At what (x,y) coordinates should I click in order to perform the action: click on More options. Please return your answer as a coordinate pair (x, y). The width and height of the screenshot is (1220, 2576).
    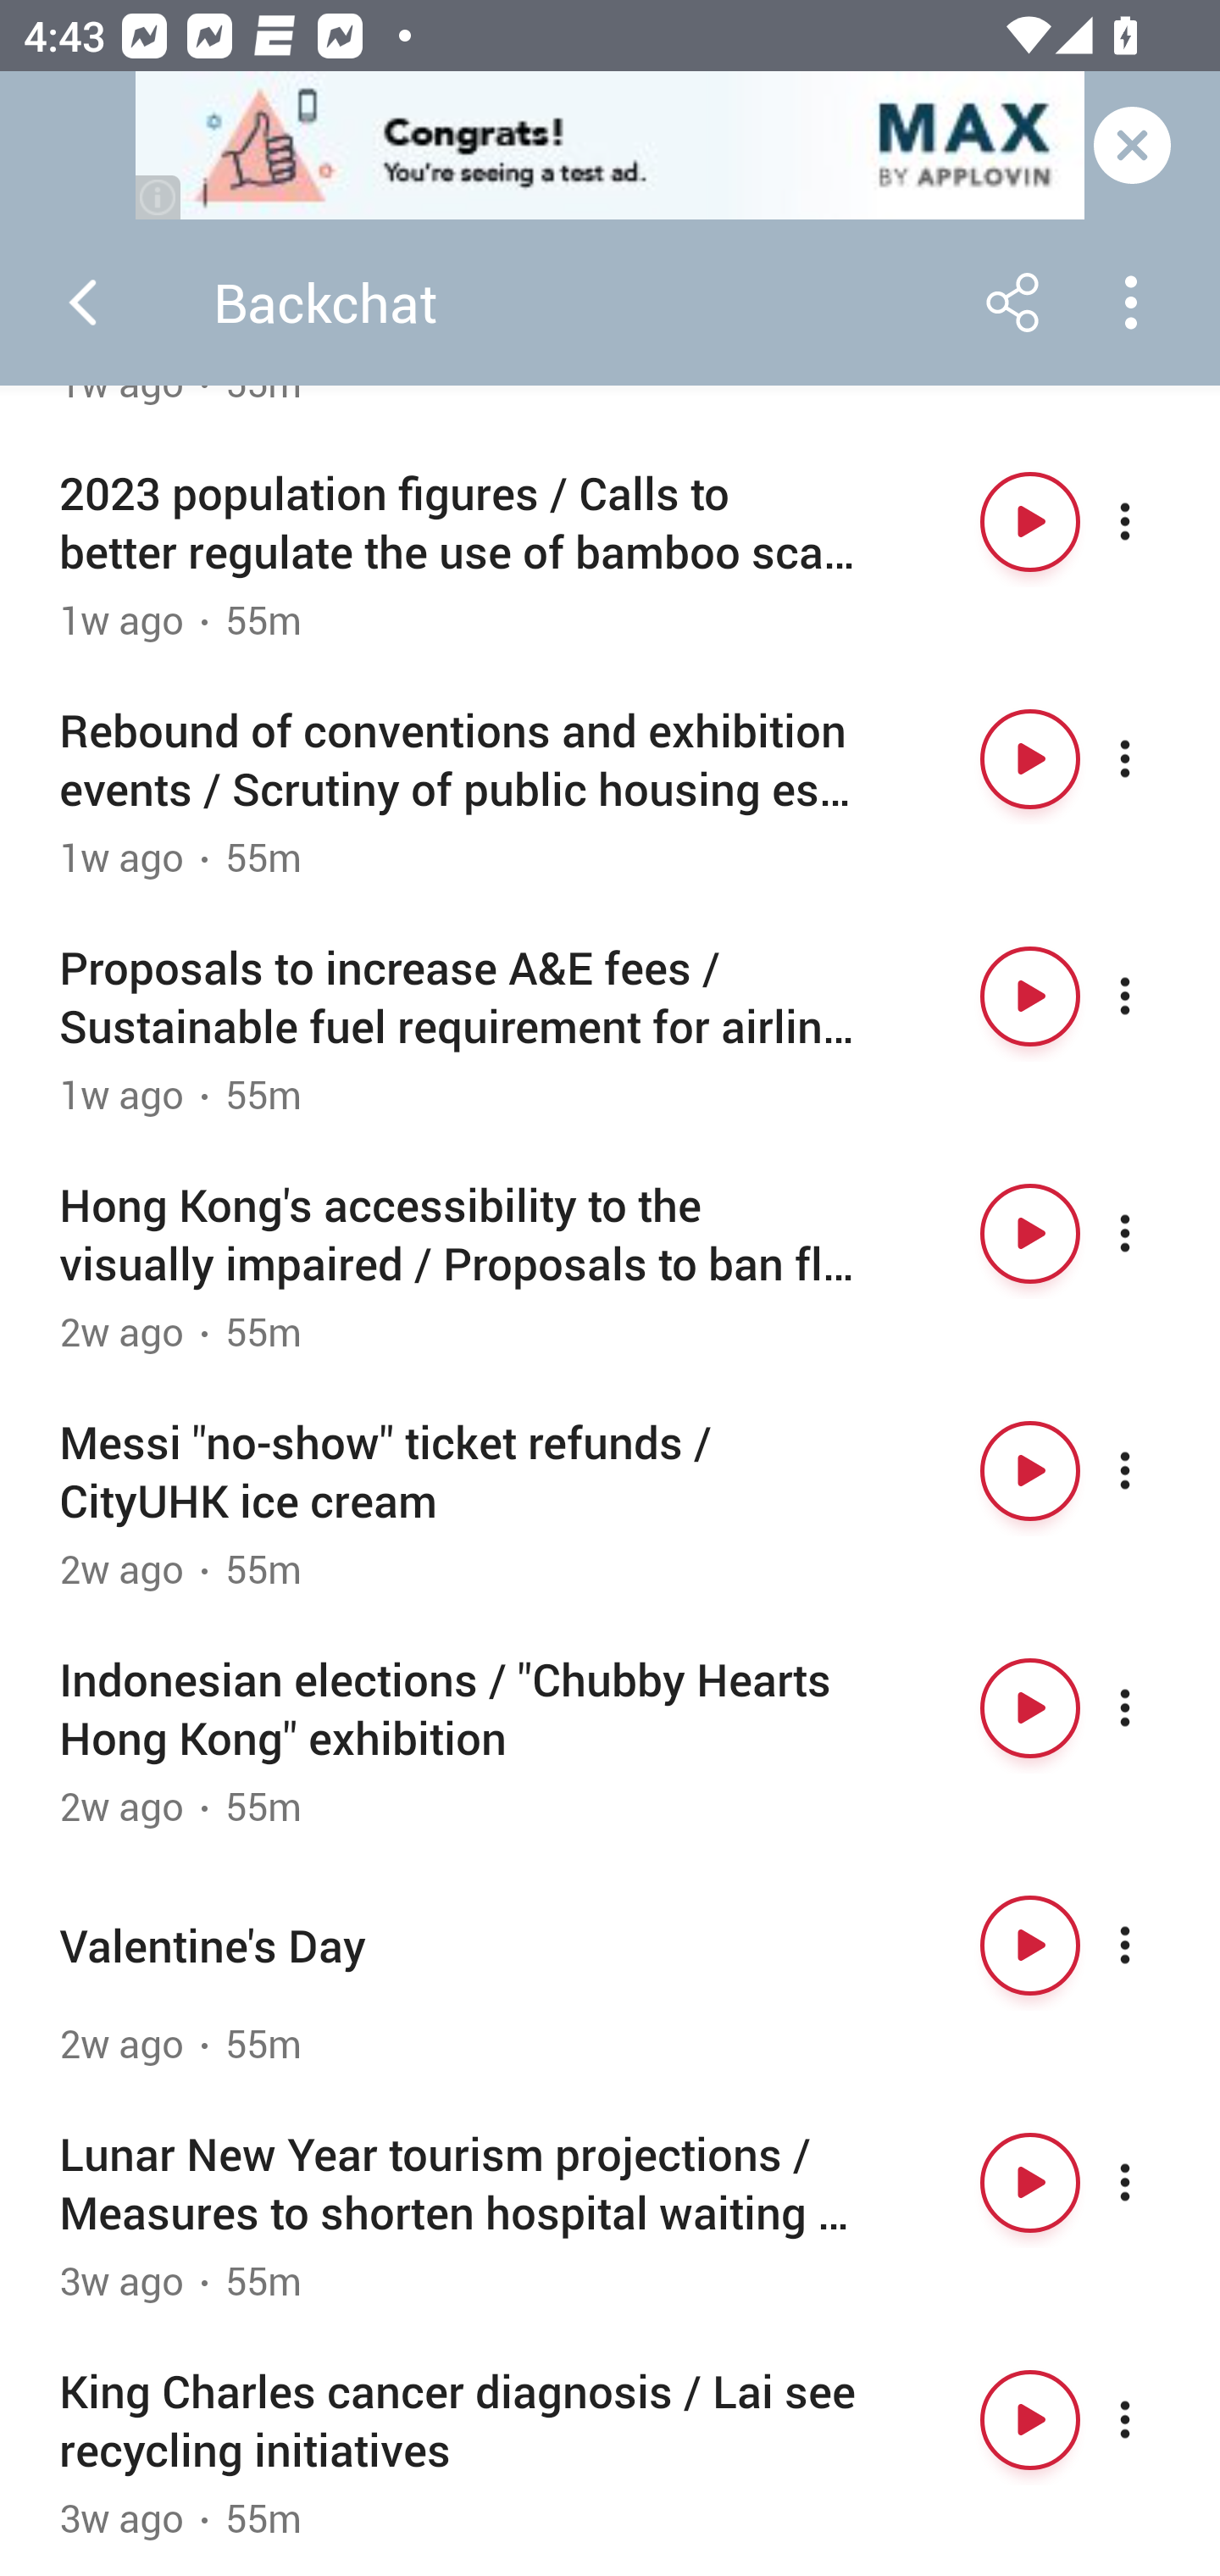
    Looking at the image, I should click on (1154, 2420).